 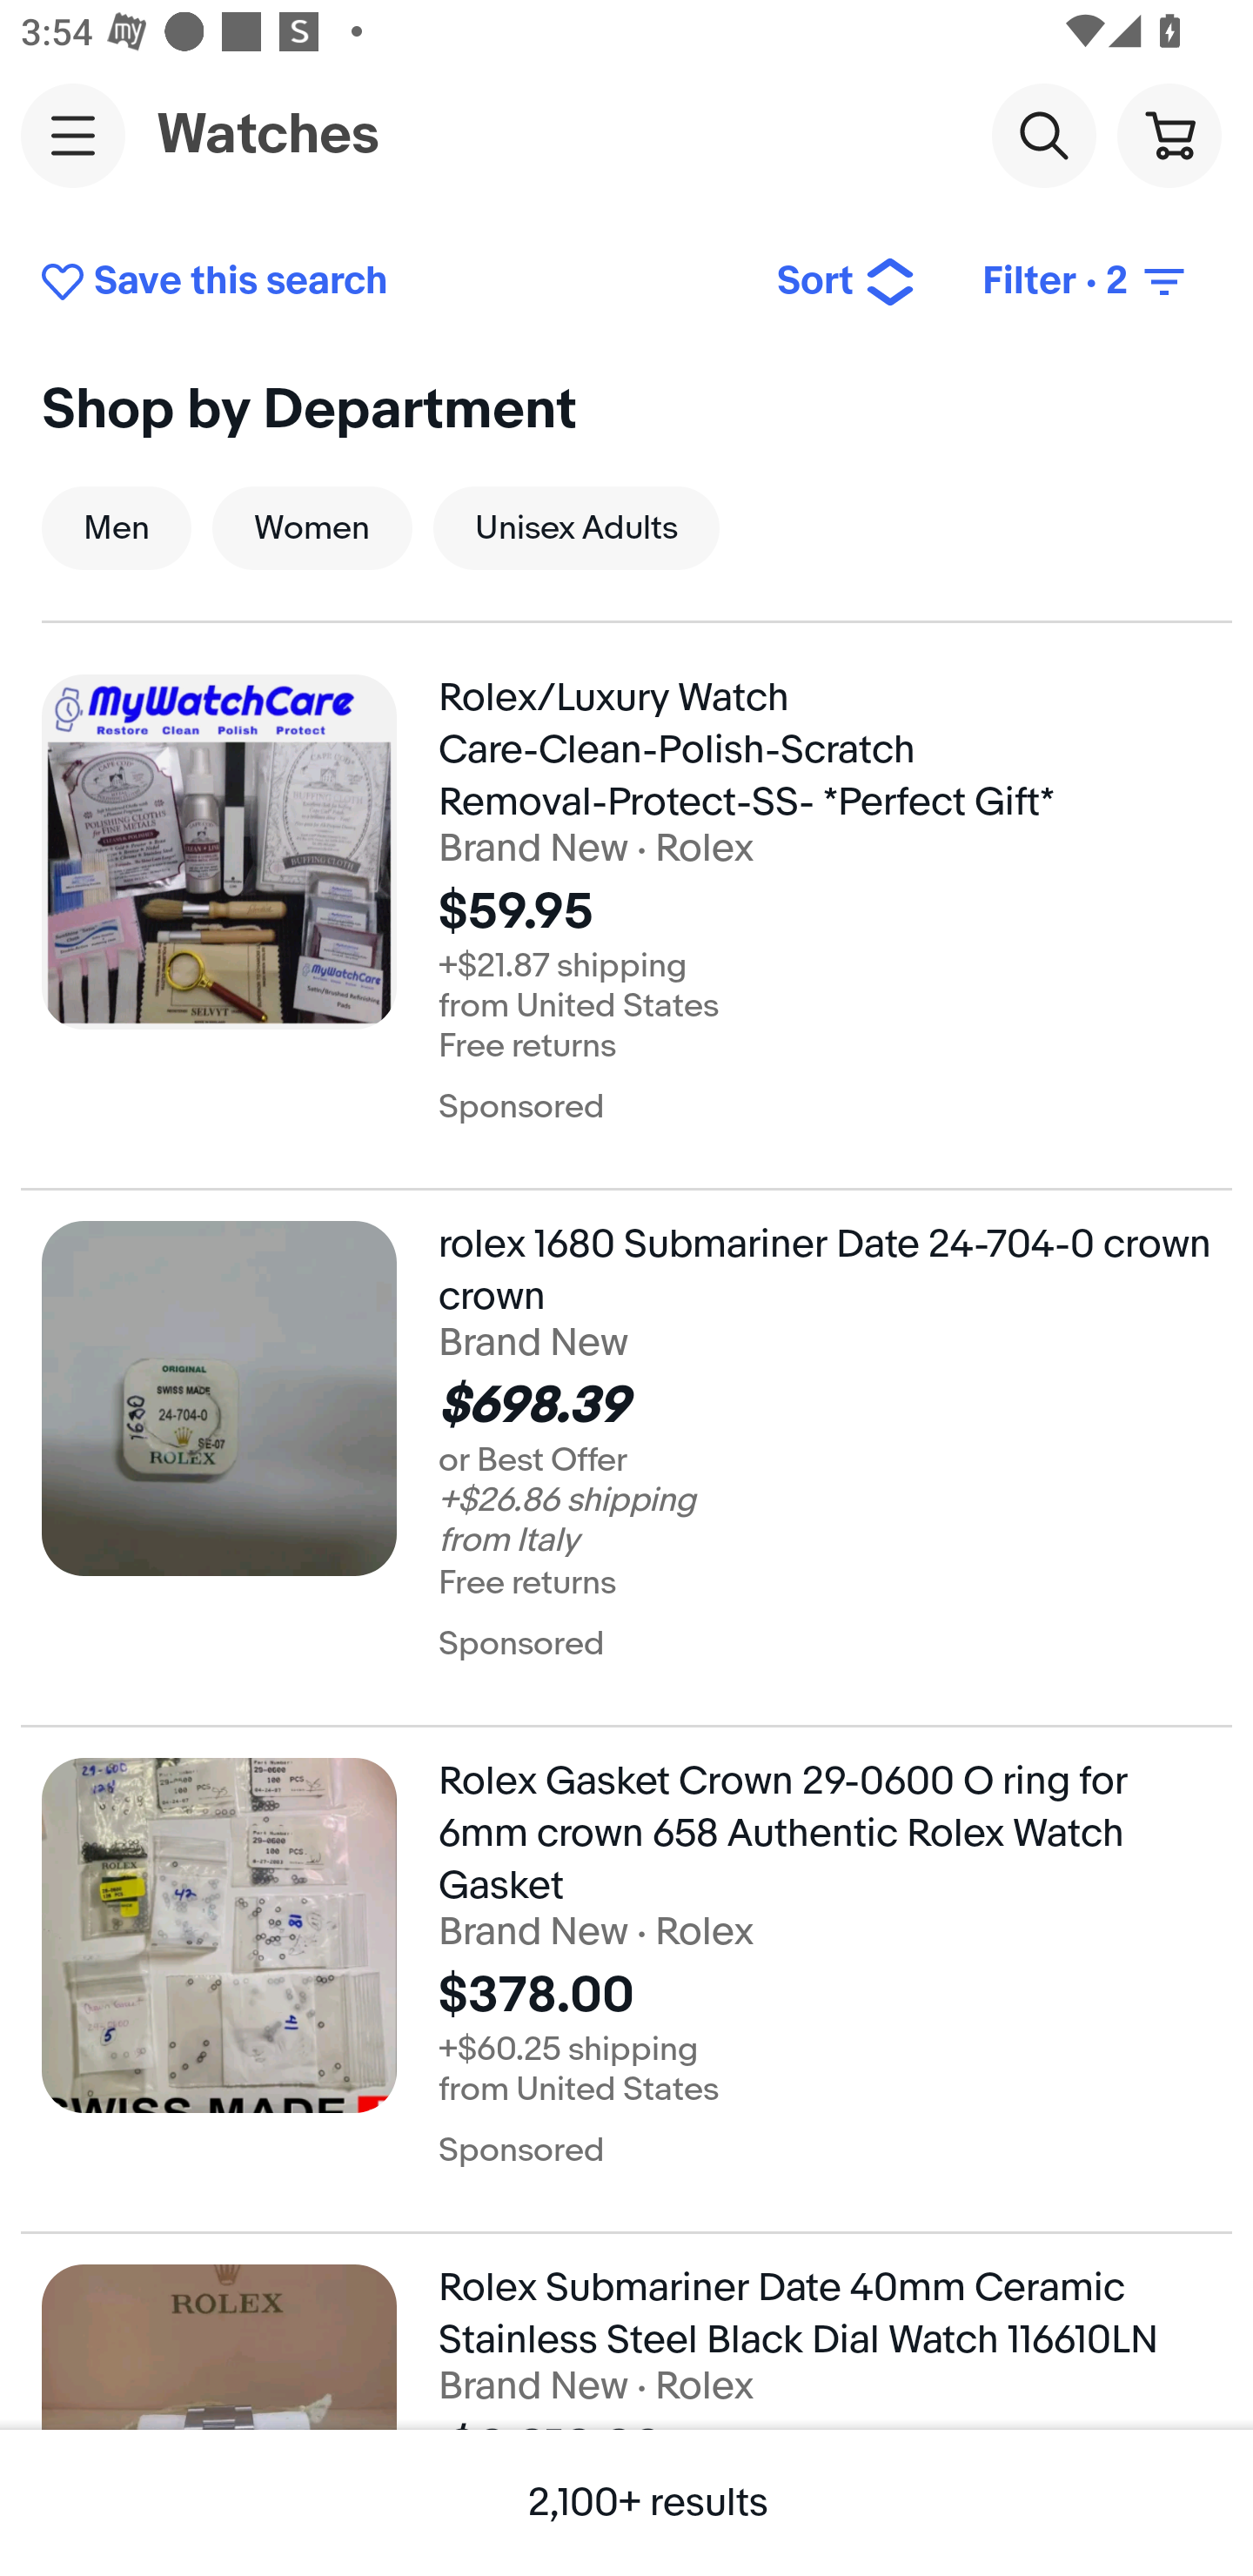 What do you see at coordinates (1169, 134) in the screenshot?
I see `Cart button shopping cart` at bounding box center [1169, 134].